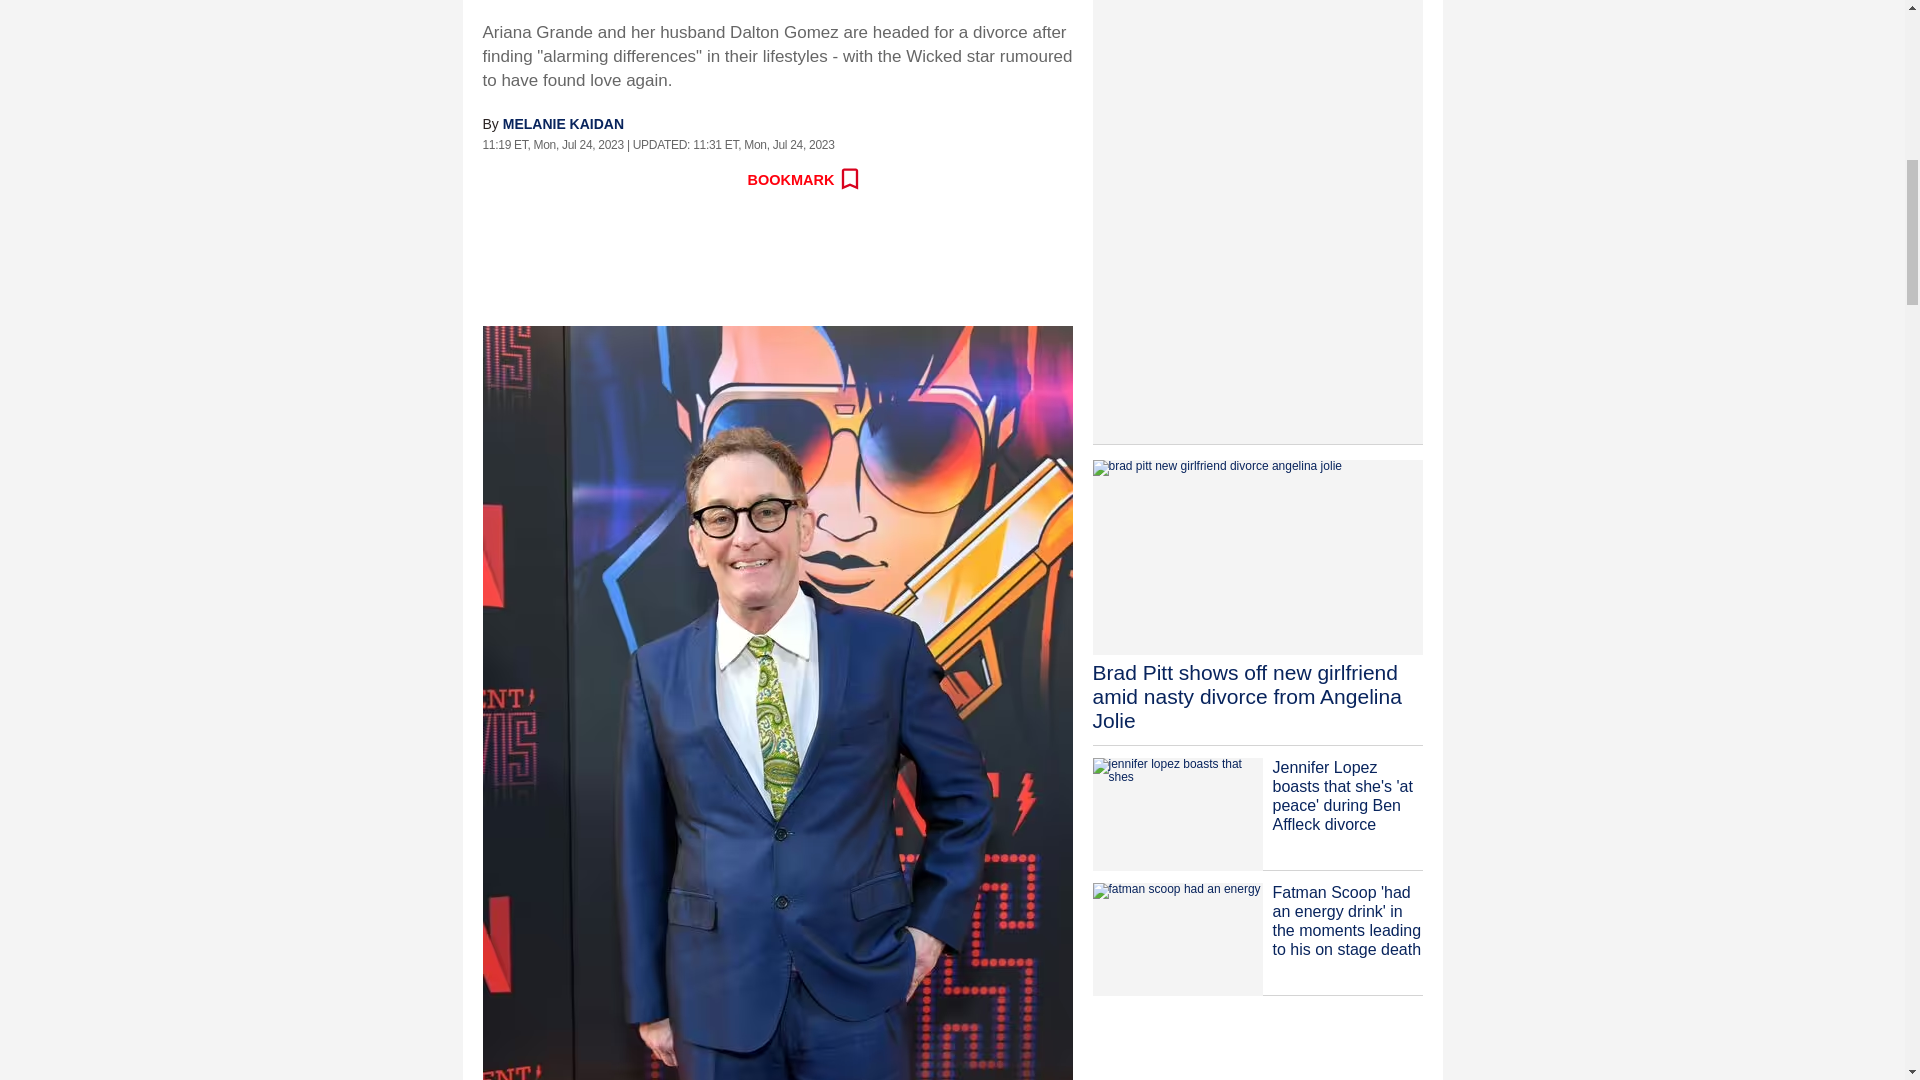 The height and width of the screenshot is (1080, 1920). Describe the element at coordinates (587, 180) in the screenshot. I see `Share on Reddit` at that location.